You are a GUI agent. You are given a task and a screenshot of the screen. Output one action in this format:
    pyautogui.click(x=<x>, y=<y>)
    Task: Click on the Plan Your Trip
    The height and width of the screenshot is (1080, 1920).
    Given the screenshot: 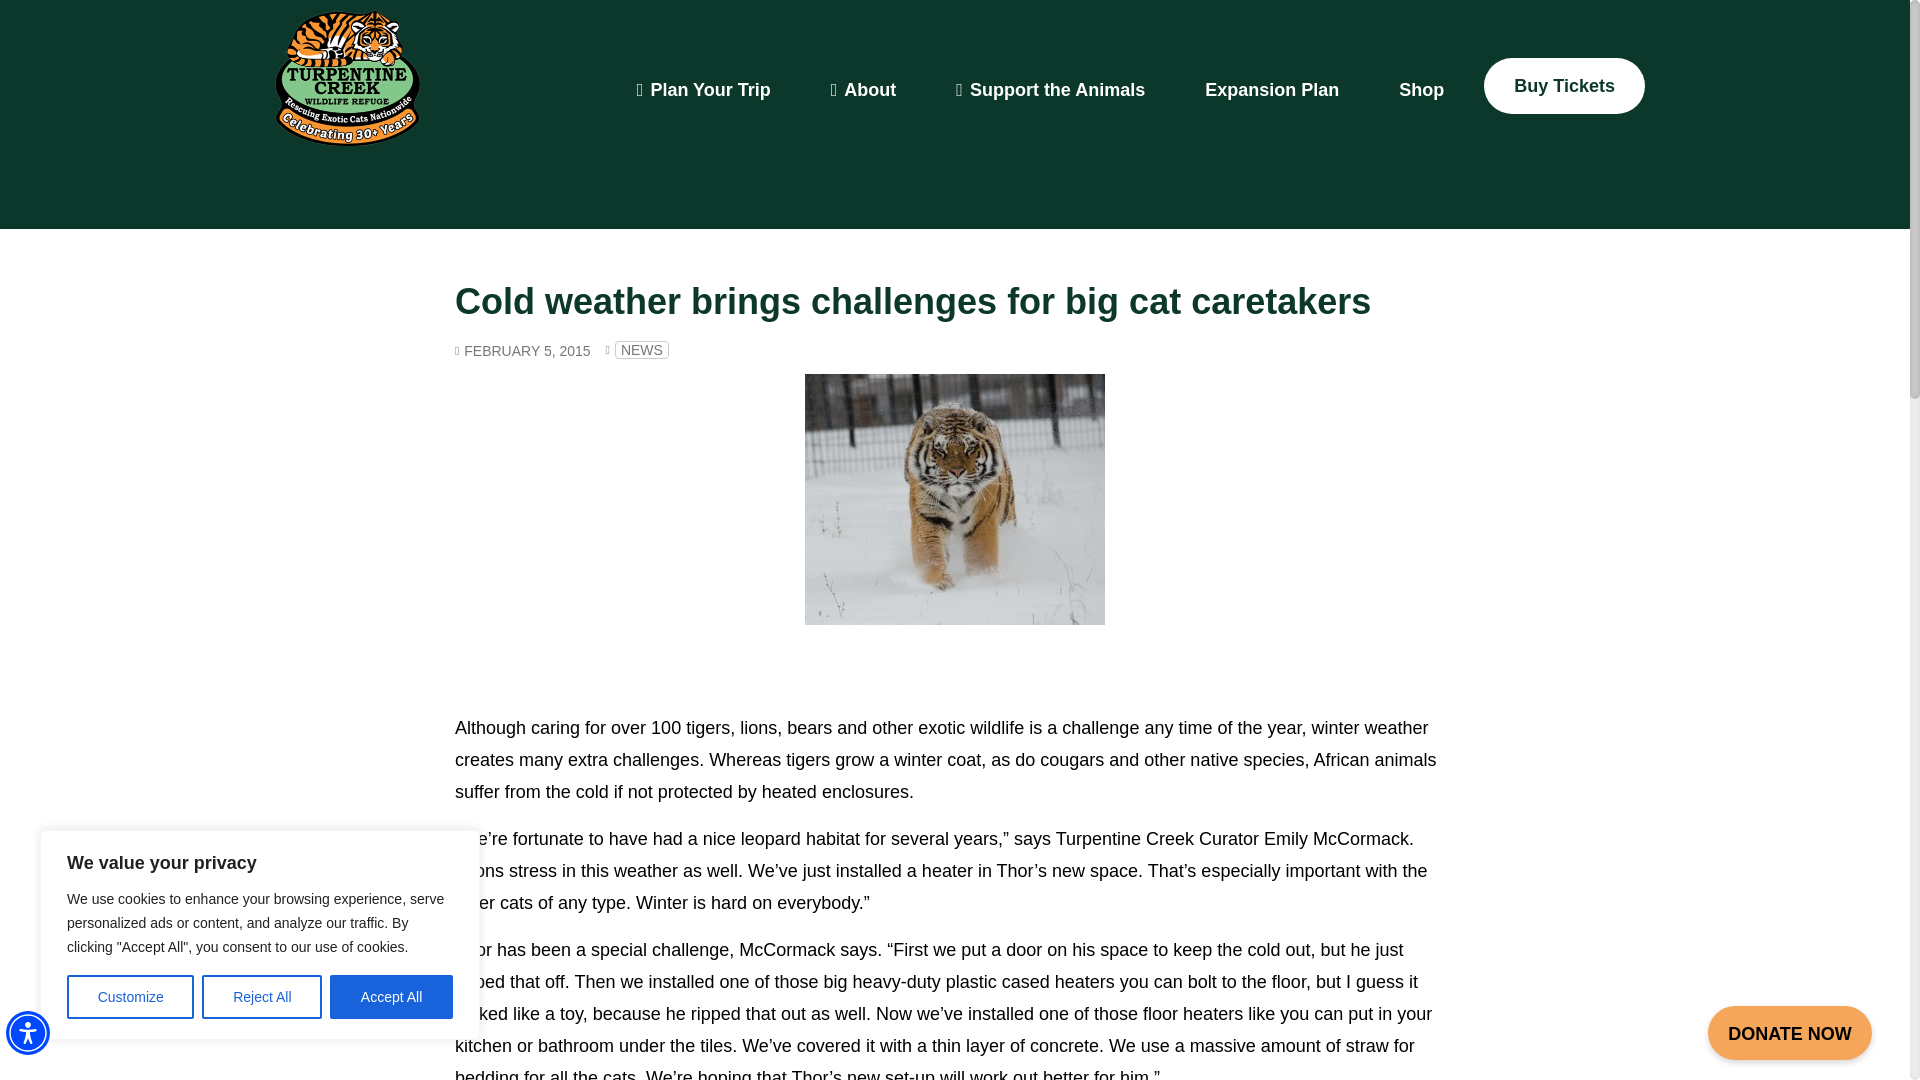 What is the action you would take?
    pyautogui.click(x=703, y=90)
    